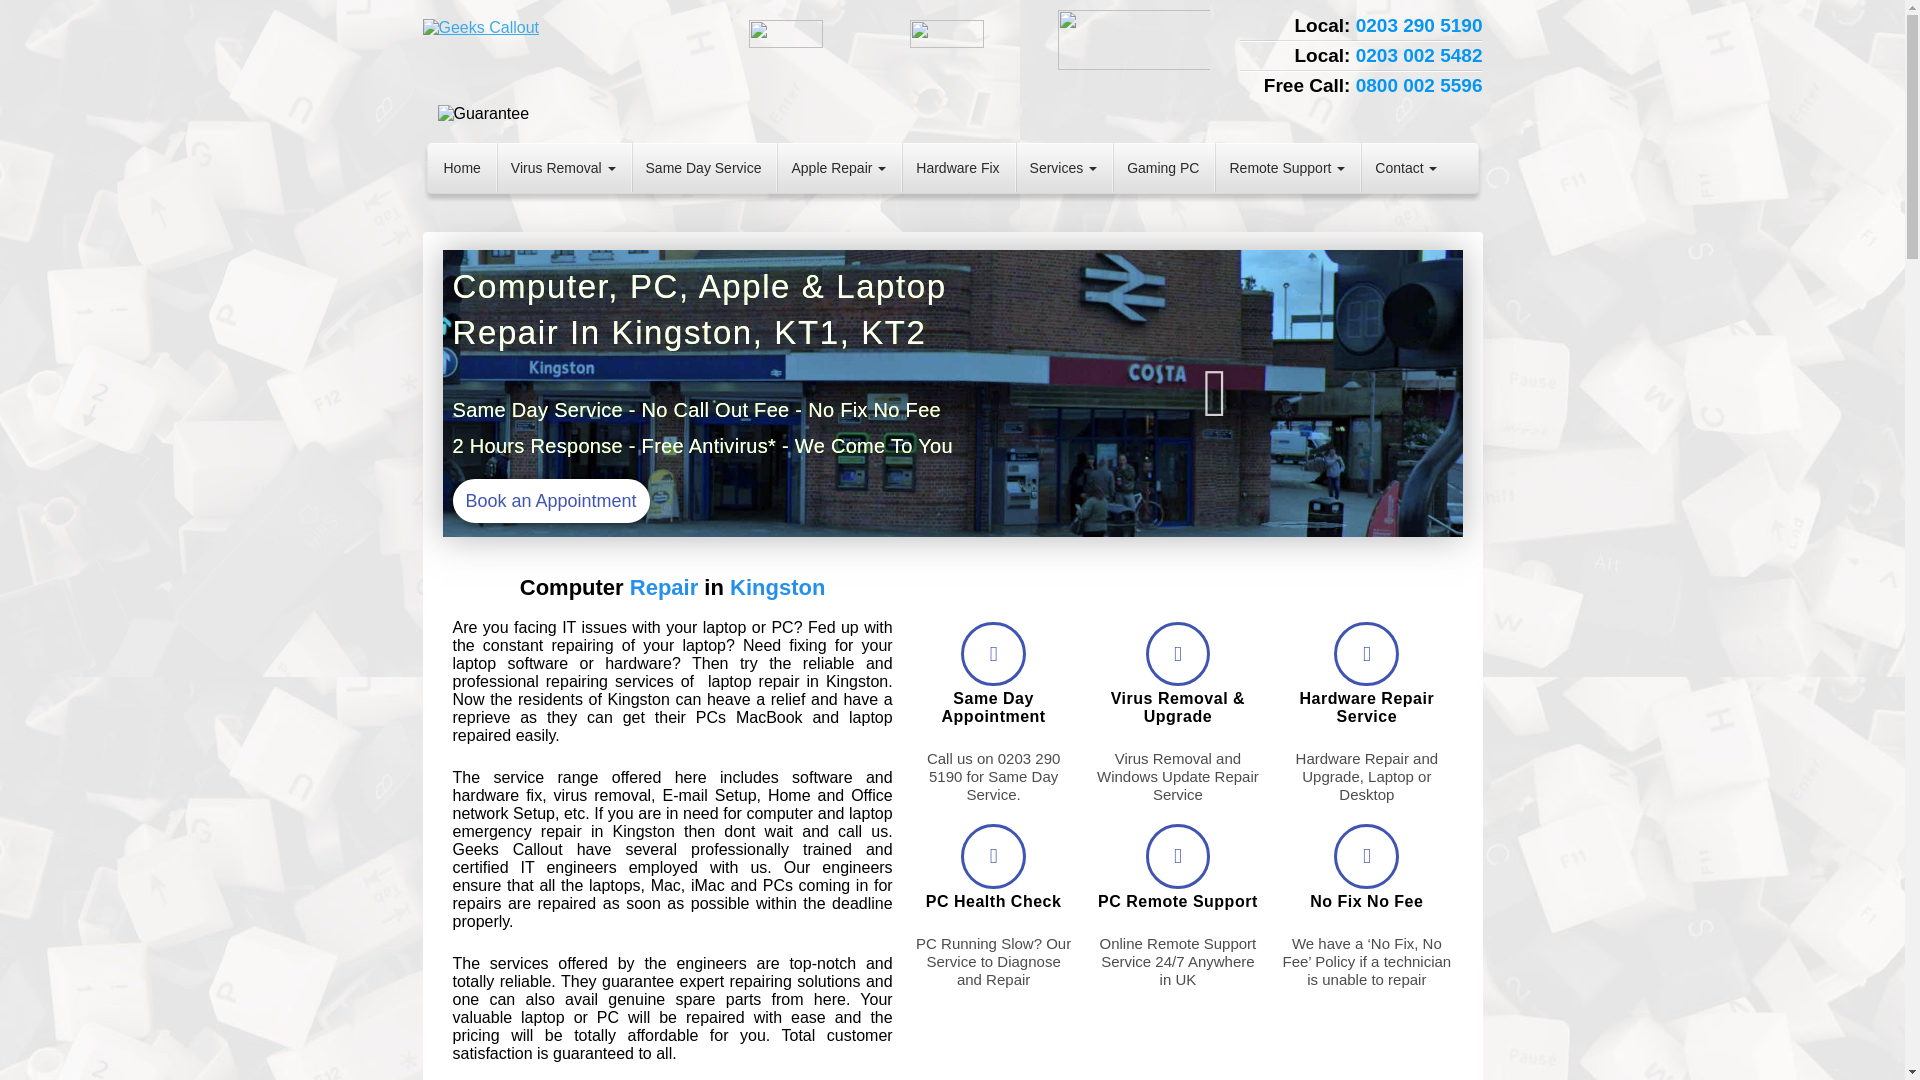 This screenshot has width=1920, height=1080. I want to click on Book an Appointment, so click(545, 500).